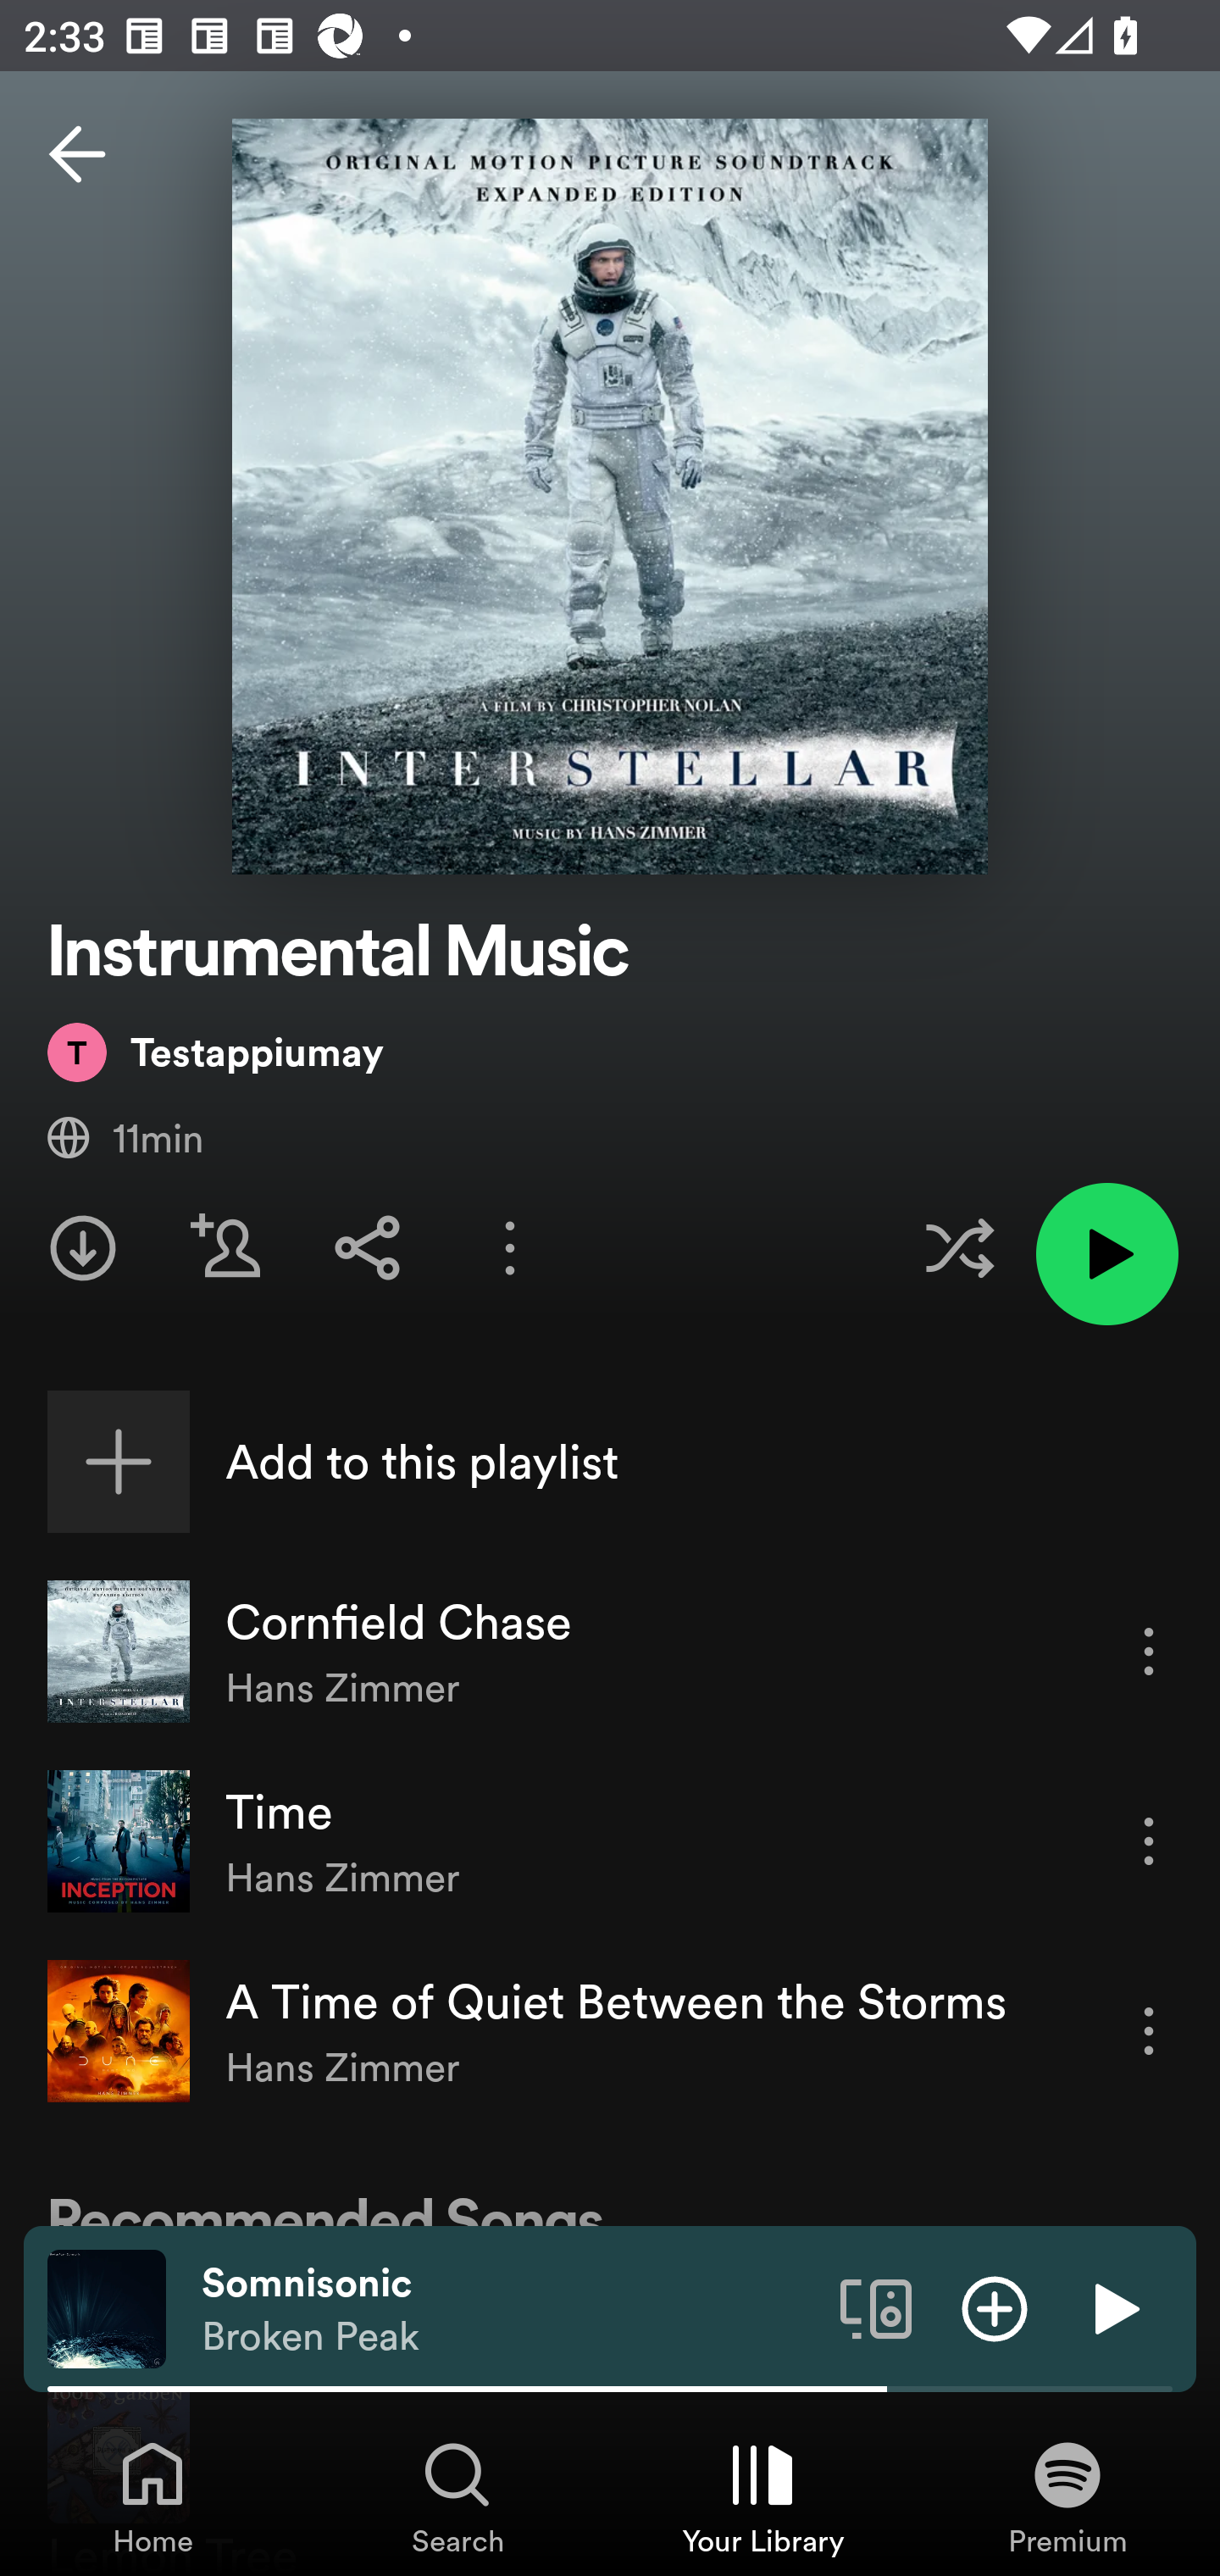  I want to click on Somnisonic Broken Peak, so click(508, 2309).